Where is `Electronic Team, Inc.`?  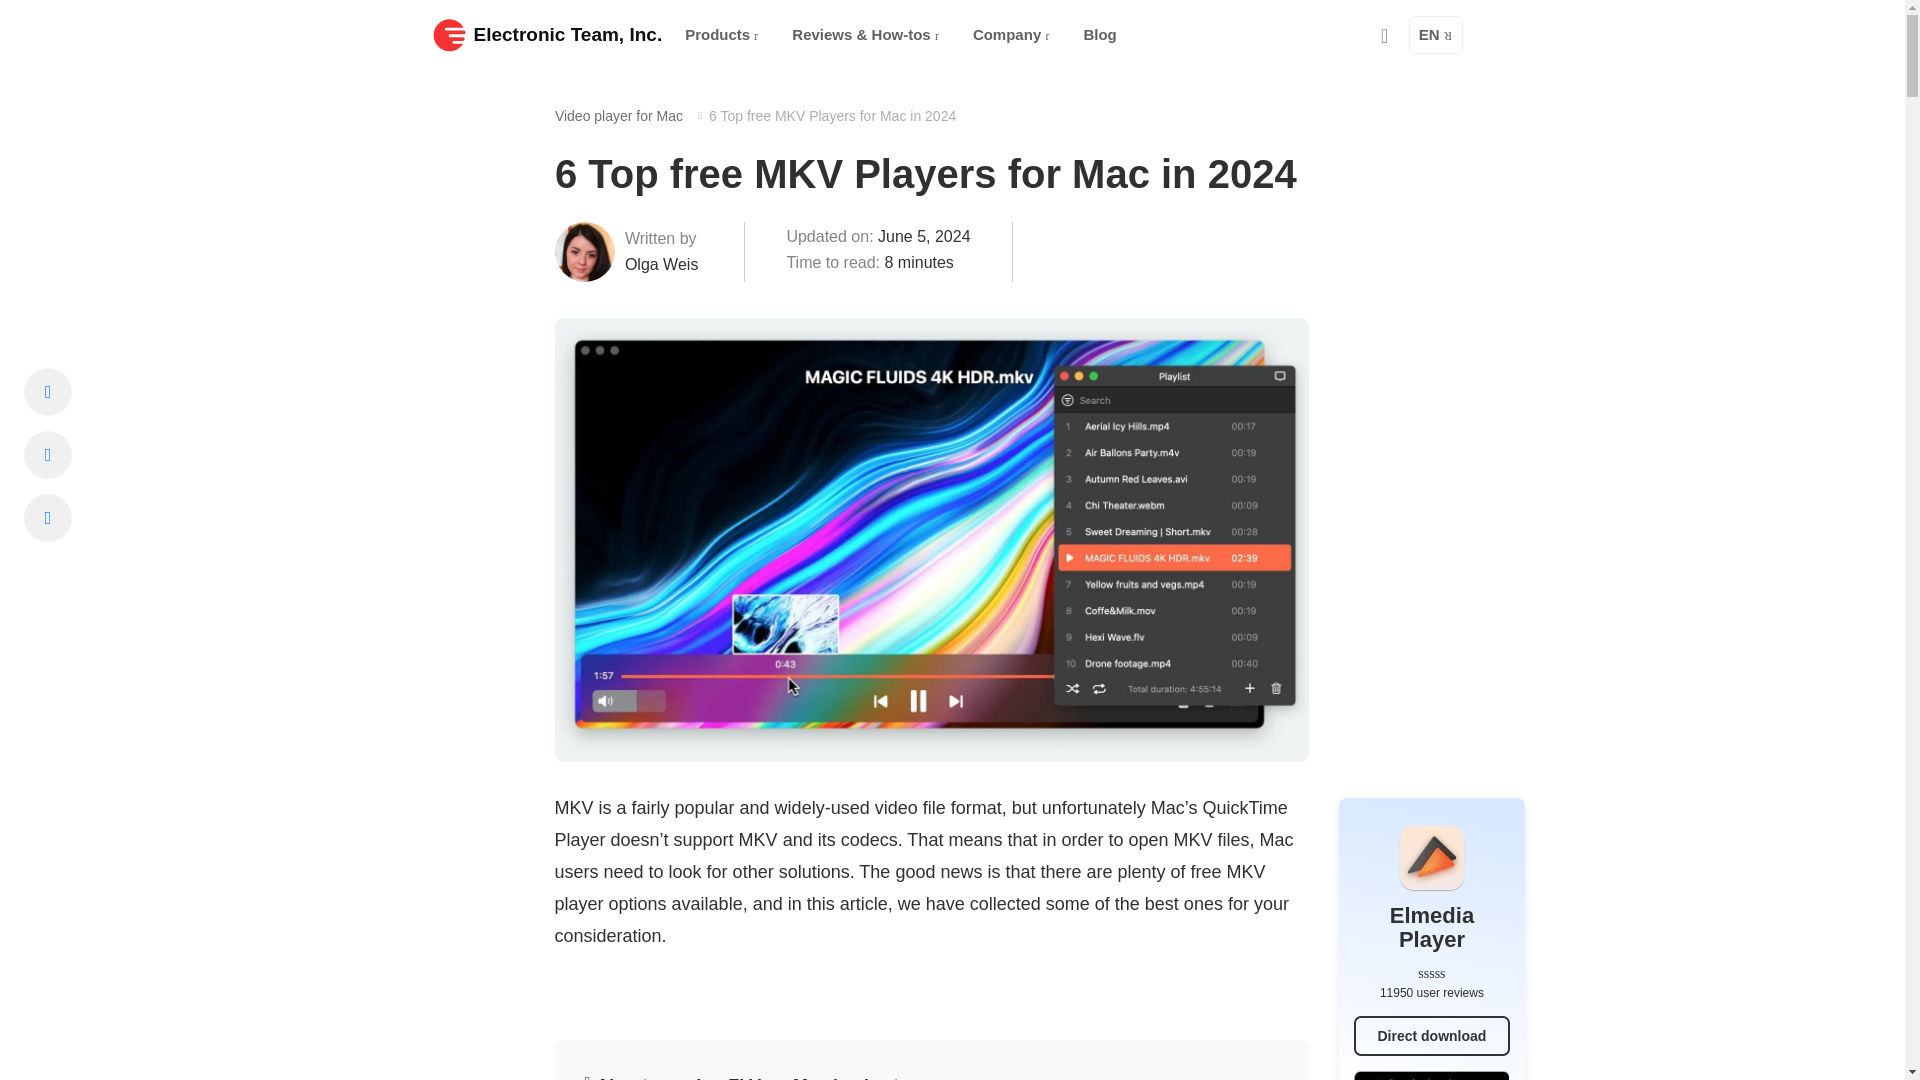 Electronic Team, Inc. is located at coordinates (547, 34).